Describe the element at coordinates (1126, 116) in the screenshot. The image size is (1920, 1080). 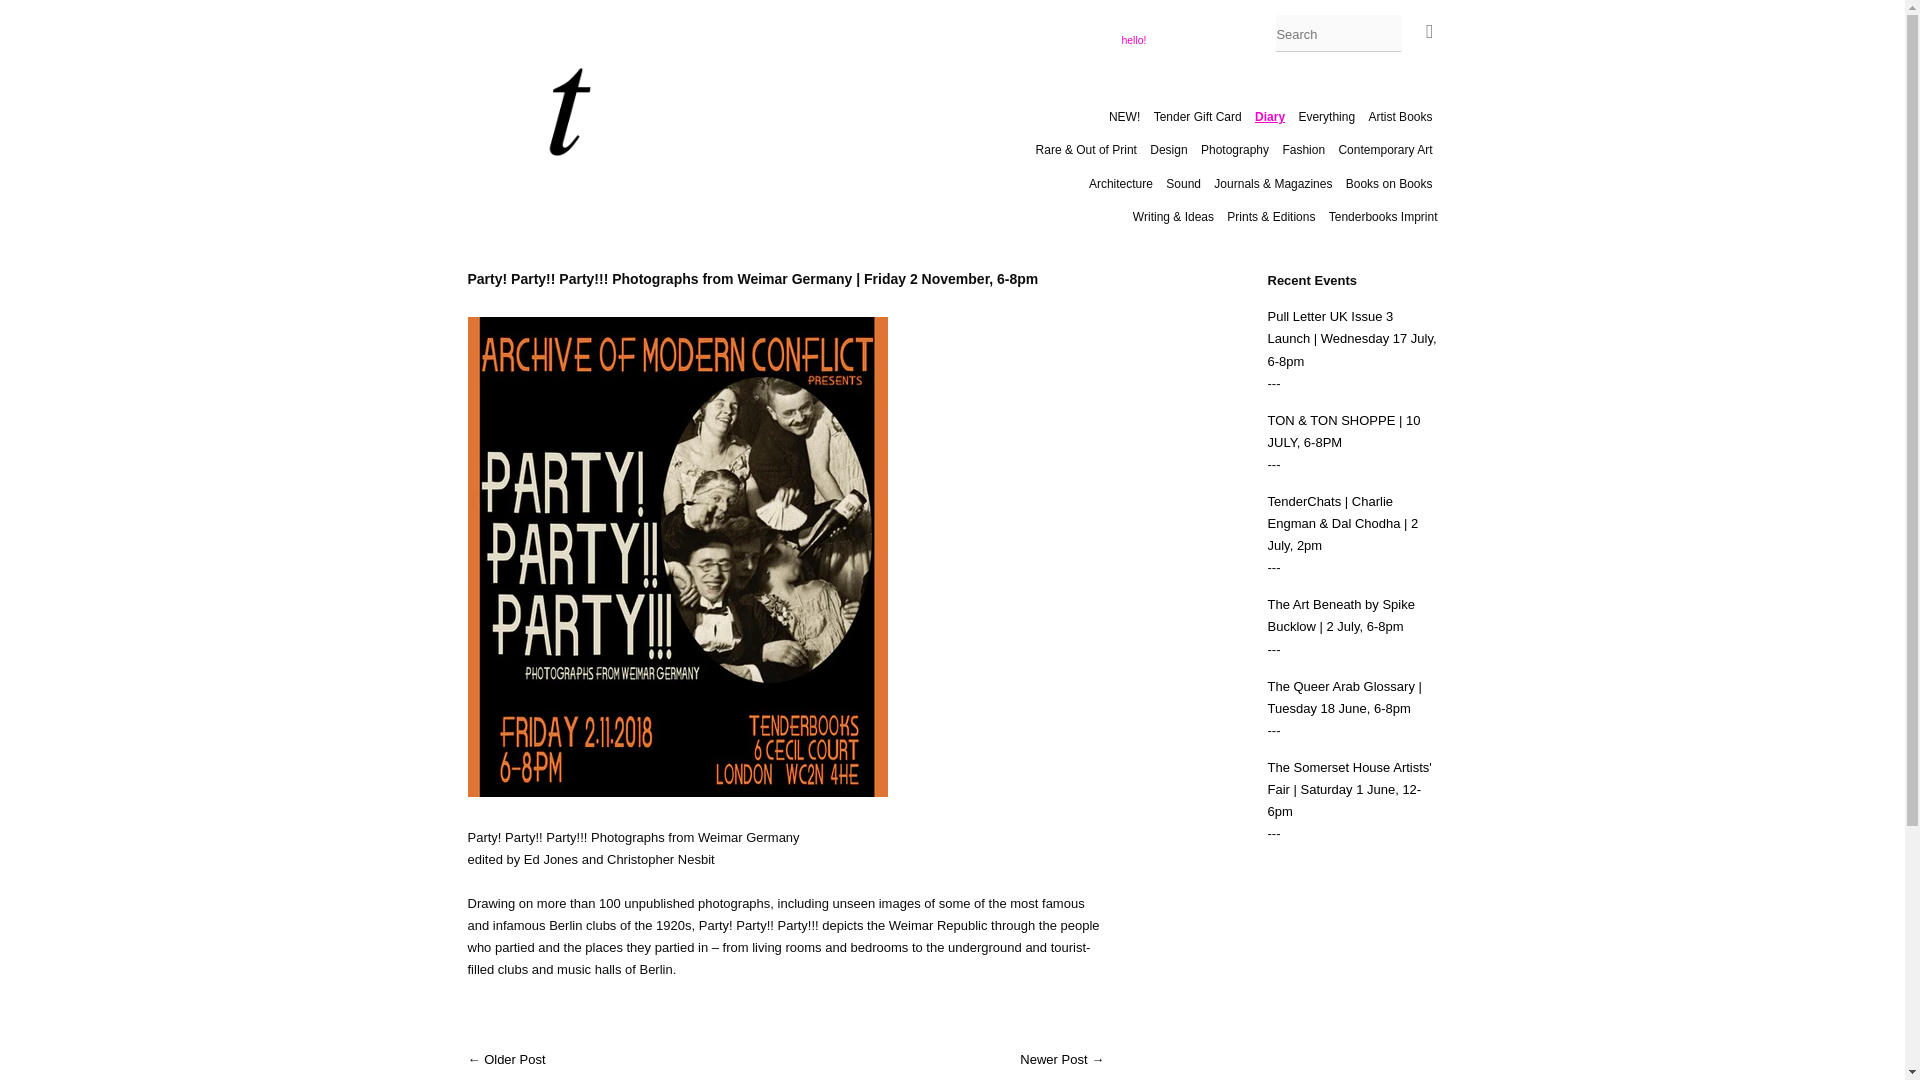
I see `NEW!` at that location.